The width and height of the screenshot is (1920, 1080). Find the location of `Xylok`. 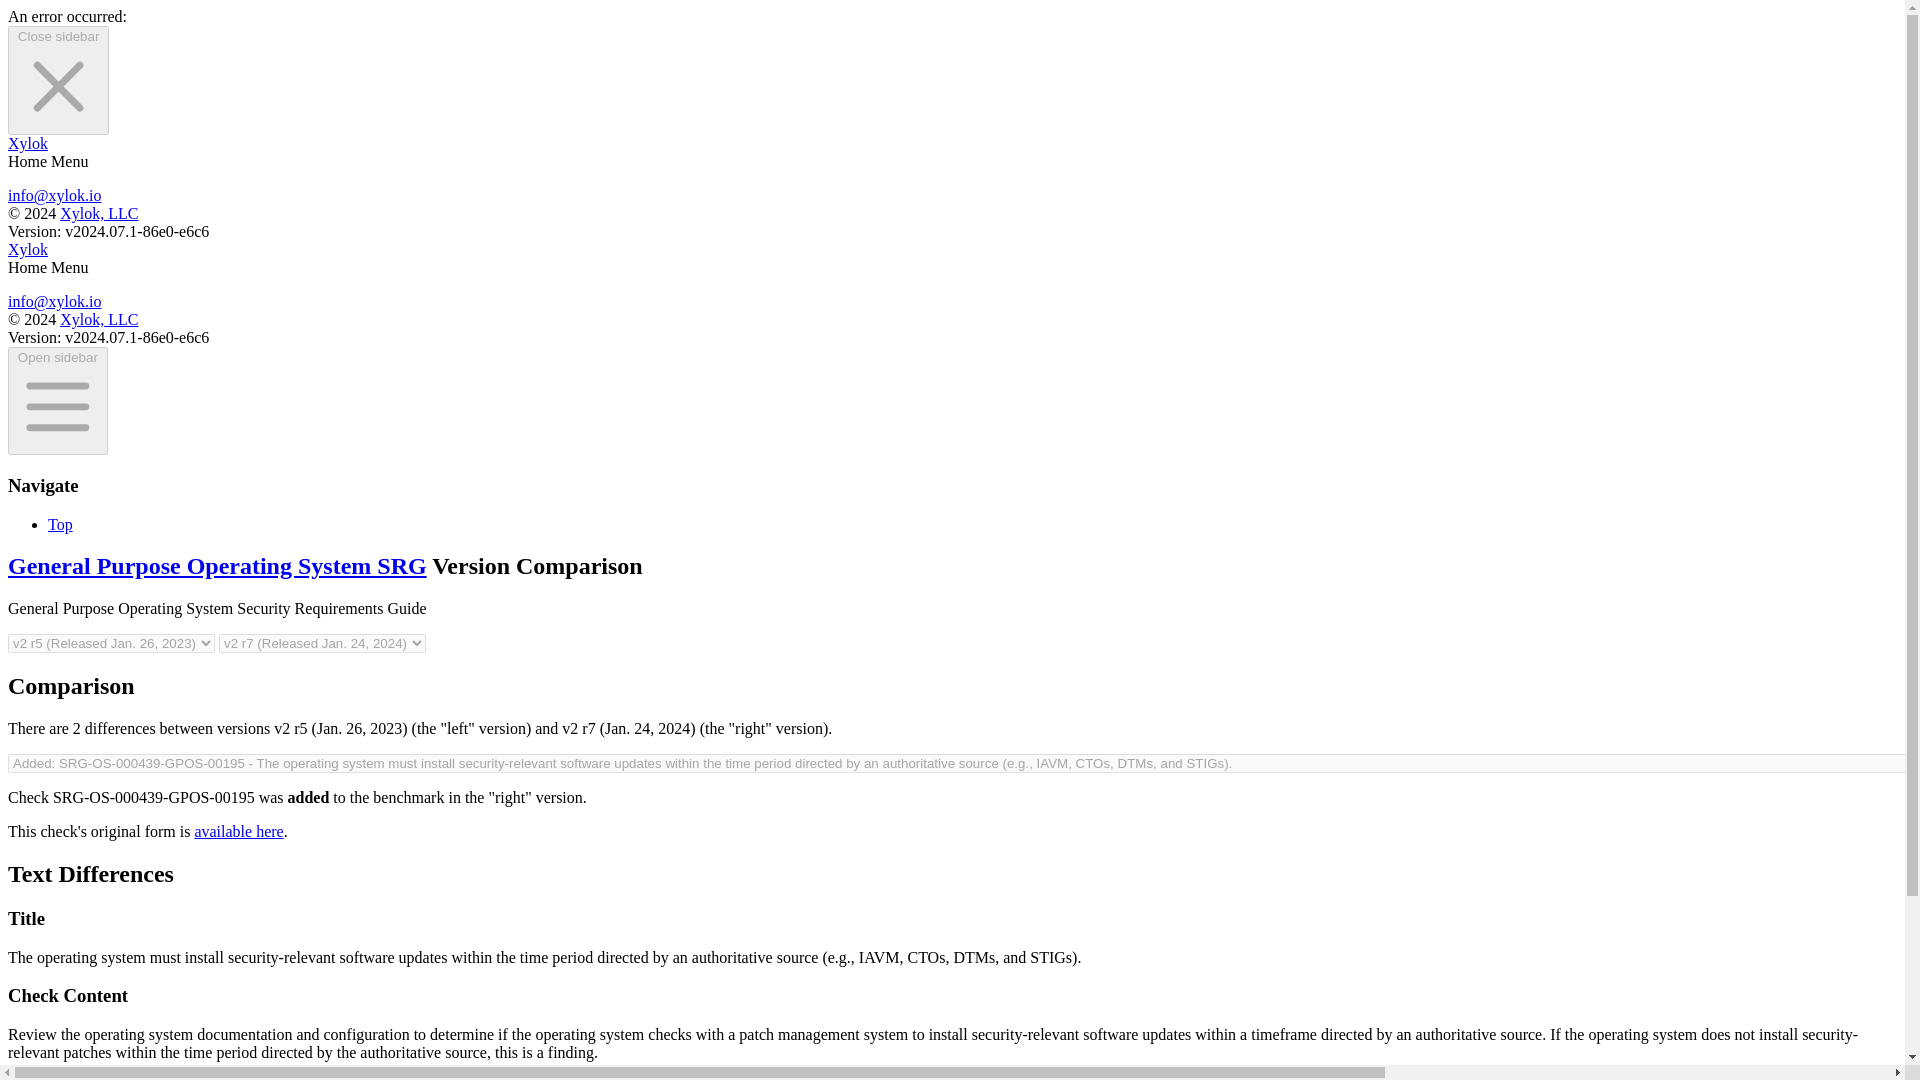

Xylok is located at coordinates (28, 249).